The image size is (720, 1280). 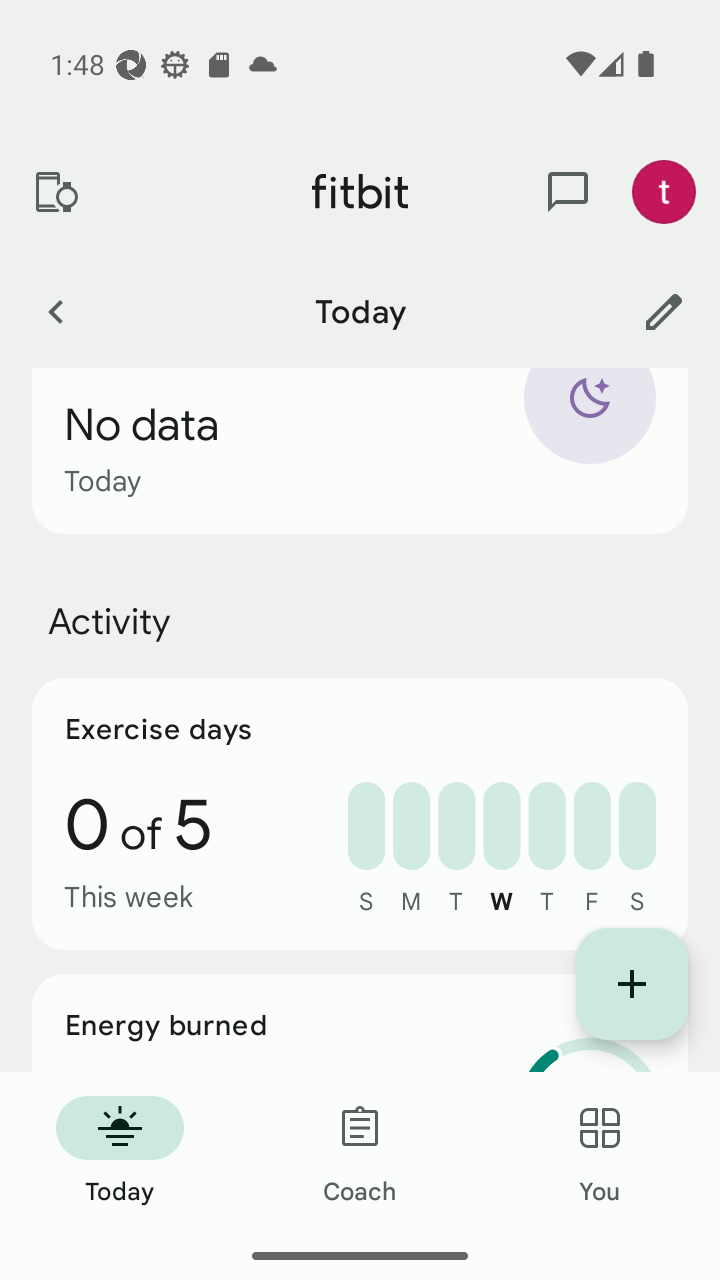 What do you see at coordinates (568, 192) in the screenshot?
I see `messages and notifications` at bounding box center [568, 192].